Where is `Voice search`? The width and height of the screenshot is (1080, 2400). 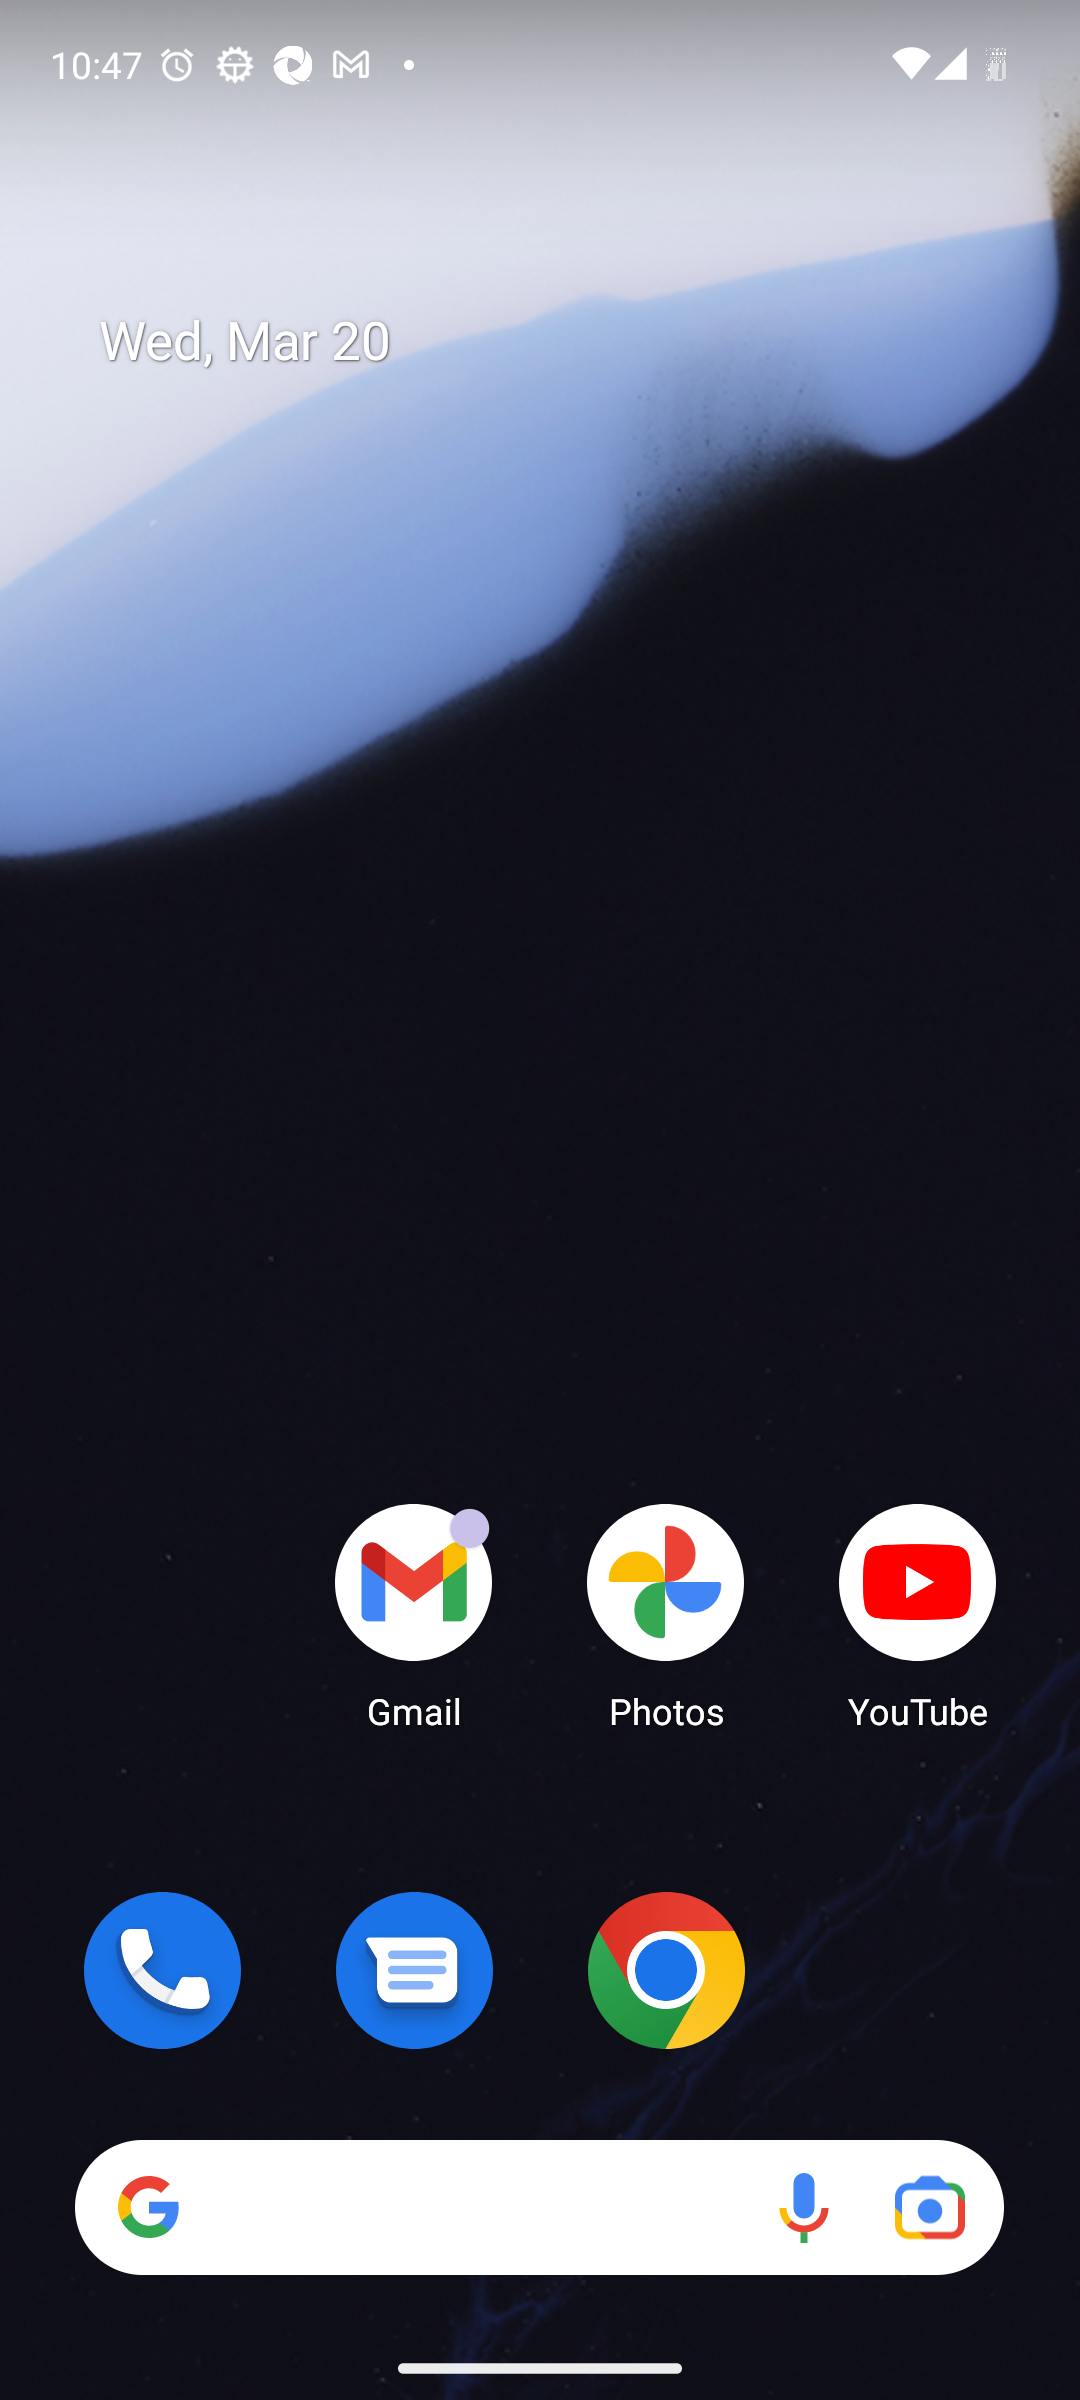
Voice search is located at coordinates (804, 2206).